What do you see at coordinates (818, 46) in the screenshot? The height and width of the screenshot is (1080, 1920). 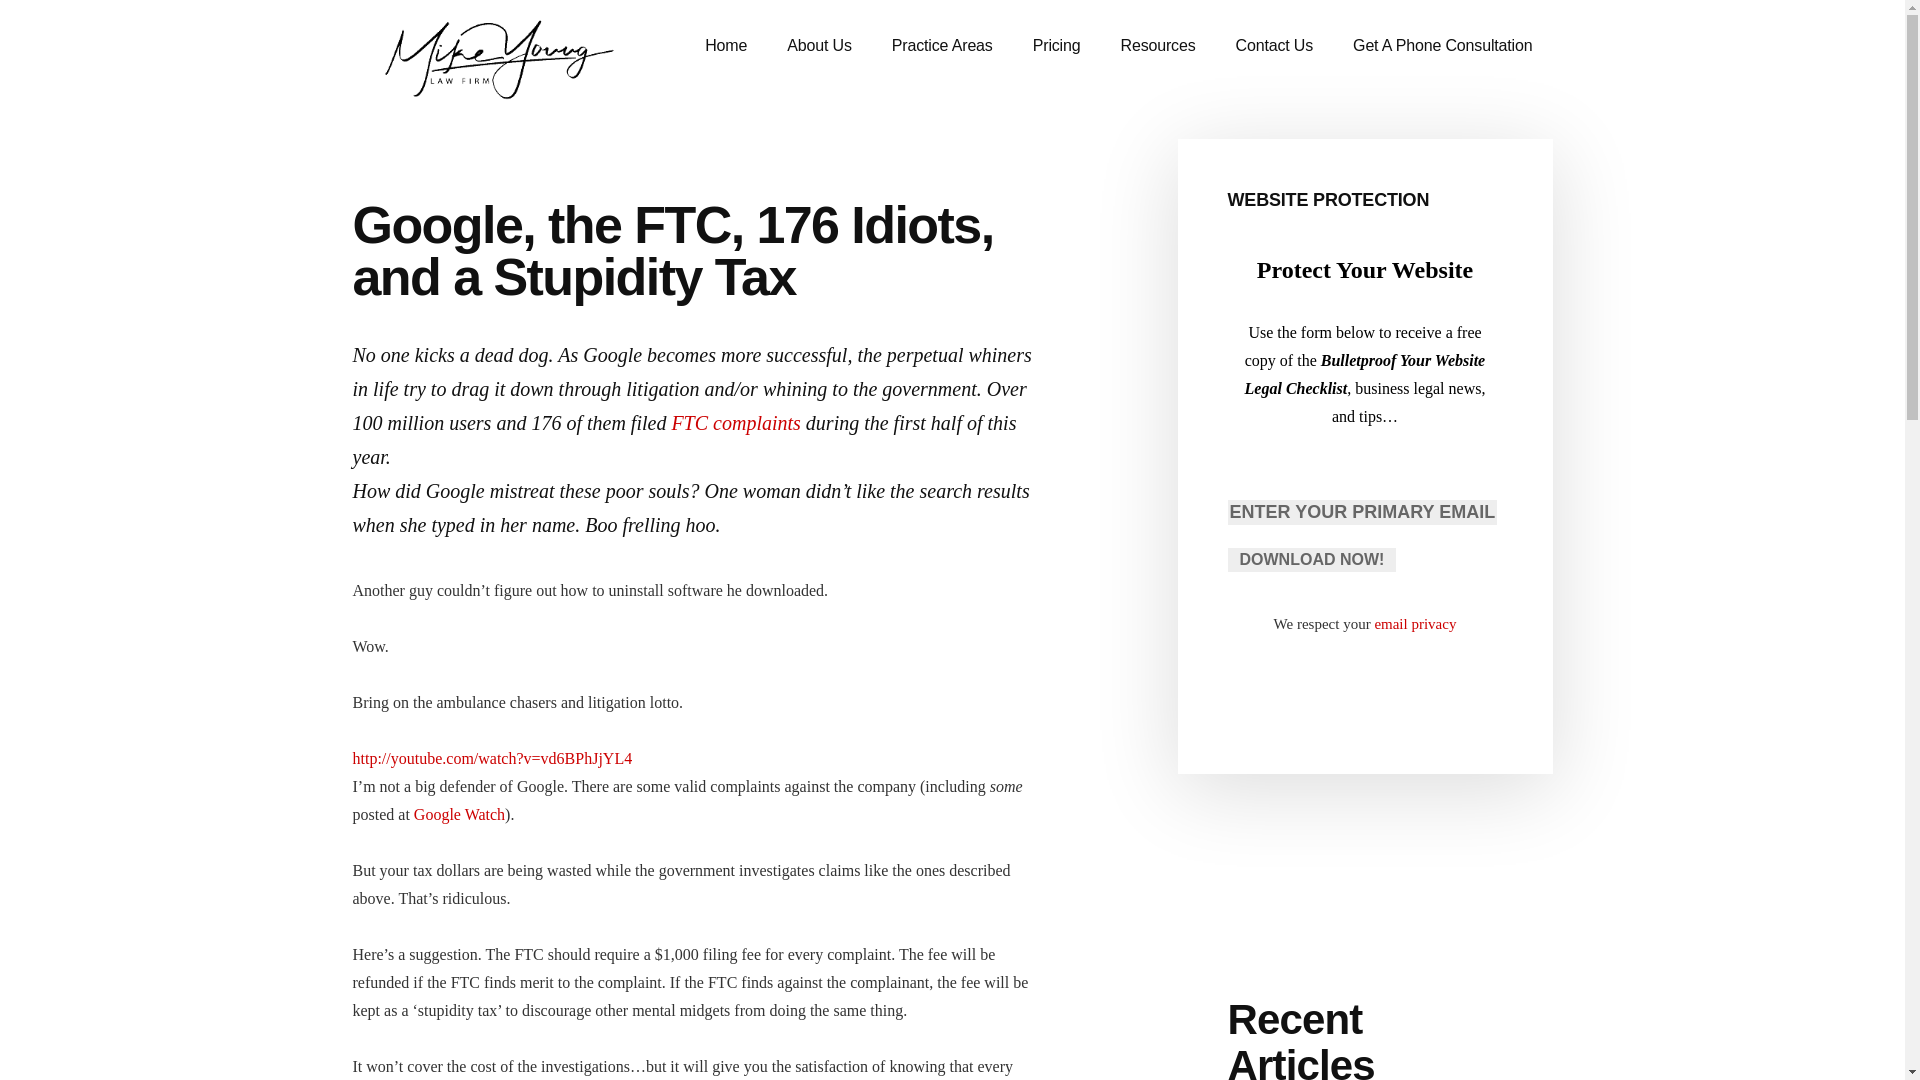 I see `About Us` at bounding box center [818, 46].